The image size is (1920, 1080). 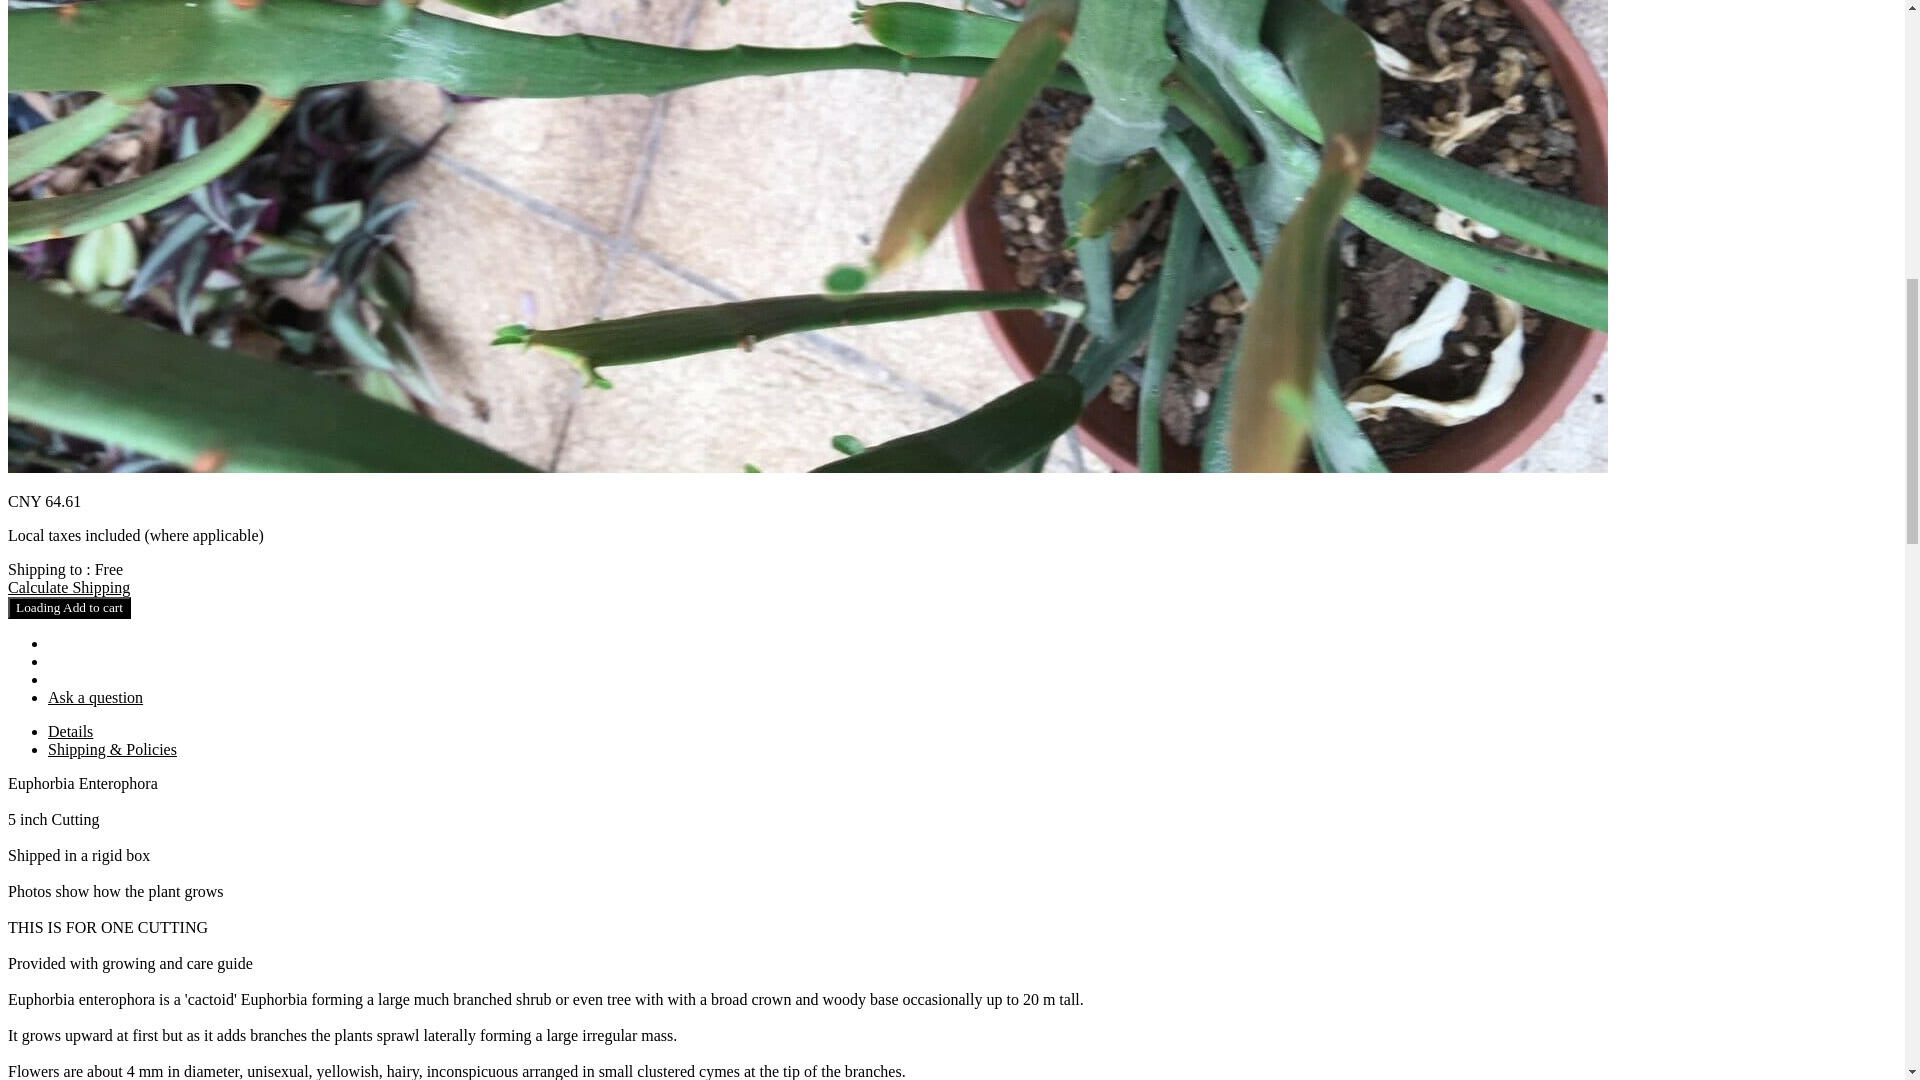 I want to click on Calculate Shipping, so click(x=68, y=587).